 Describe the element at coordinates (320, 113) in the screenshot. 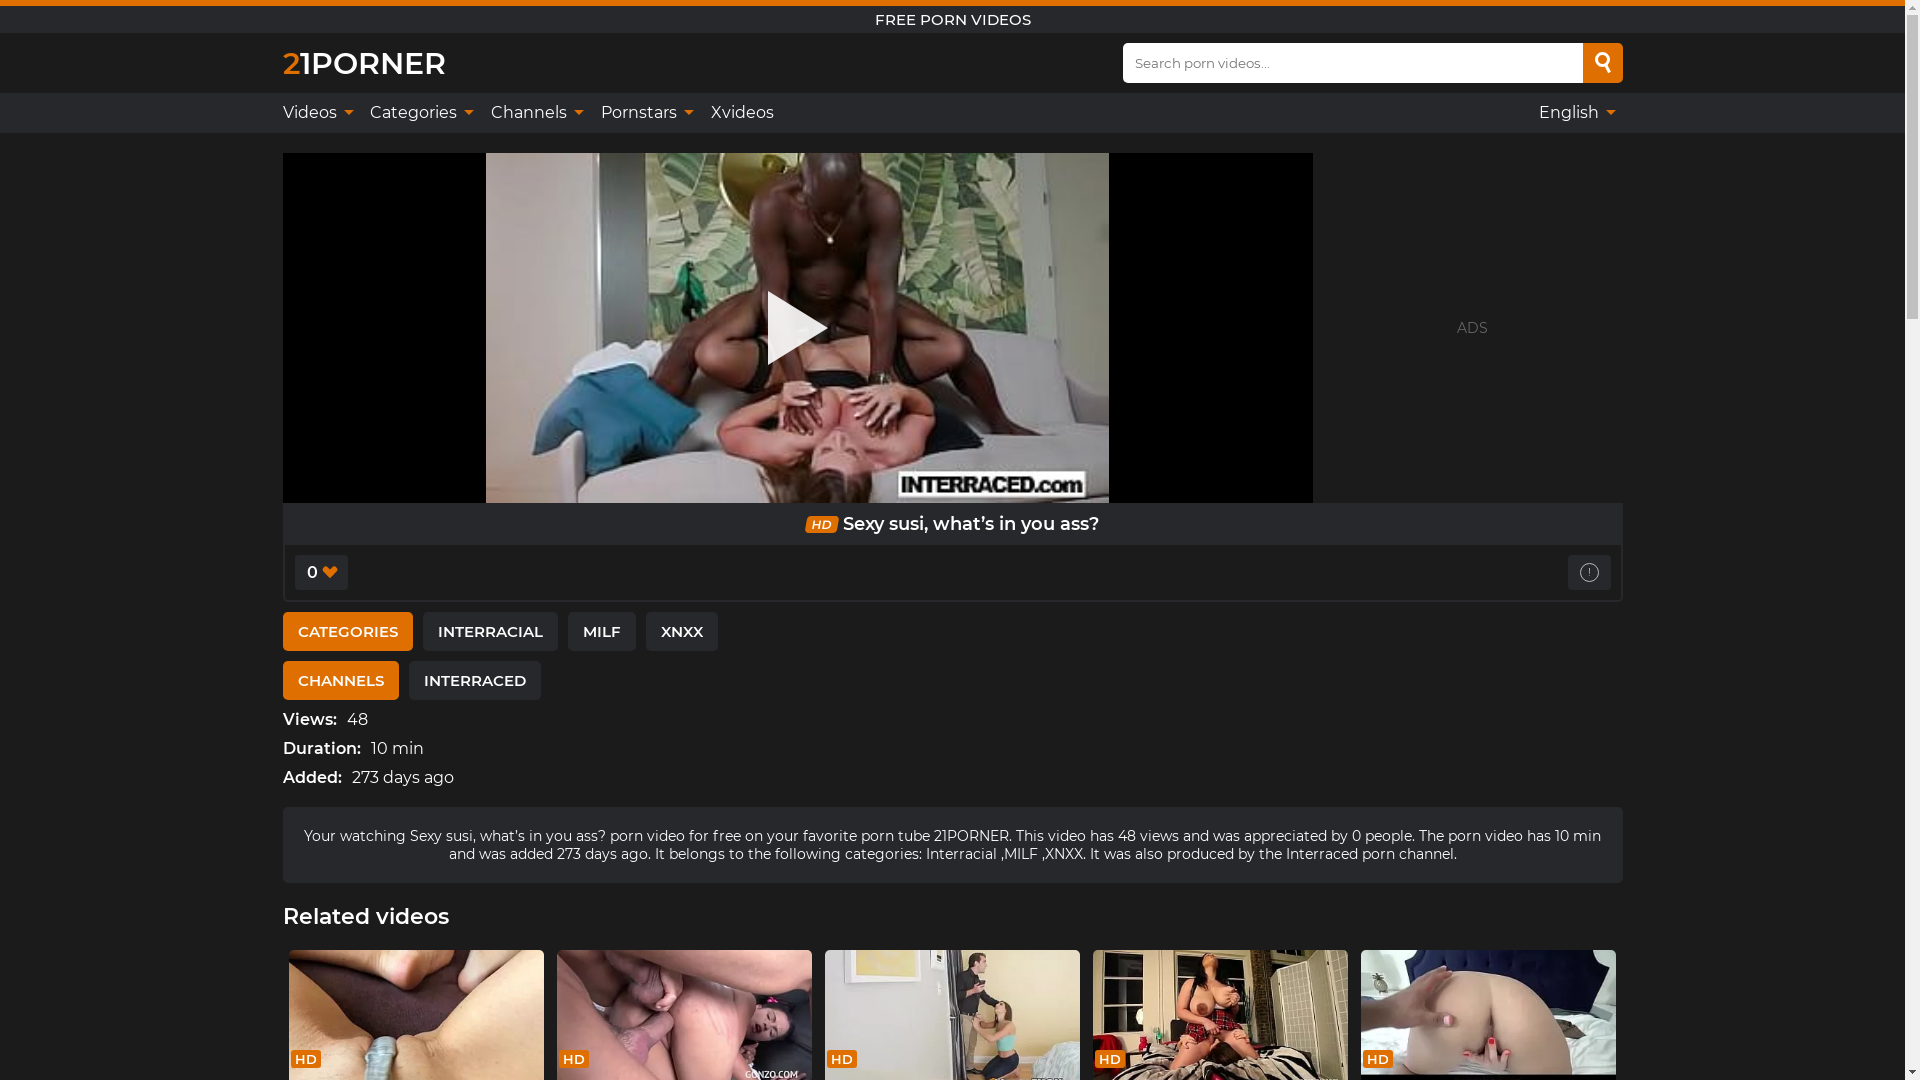

I see `Videos` at that location.